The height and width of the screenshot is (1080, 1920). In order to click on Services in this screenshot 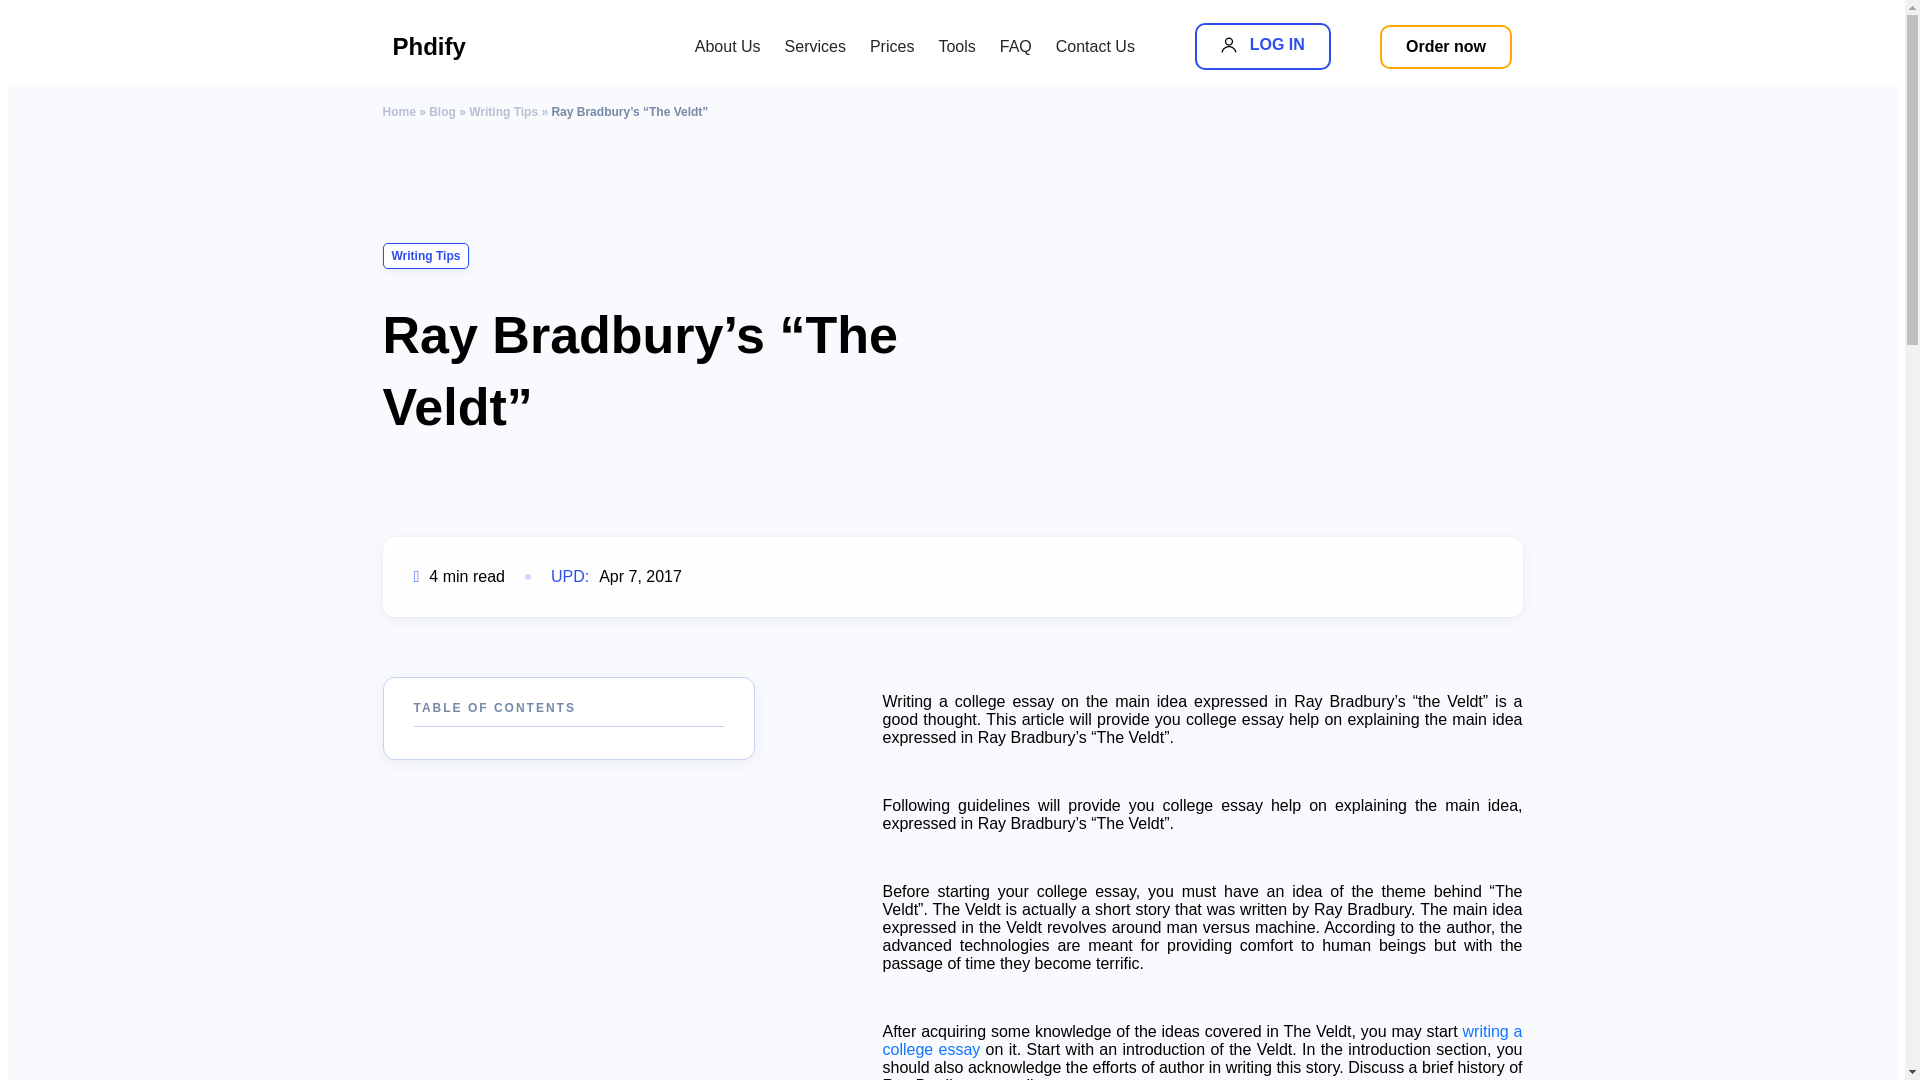, I will do `click(816, 46)`.